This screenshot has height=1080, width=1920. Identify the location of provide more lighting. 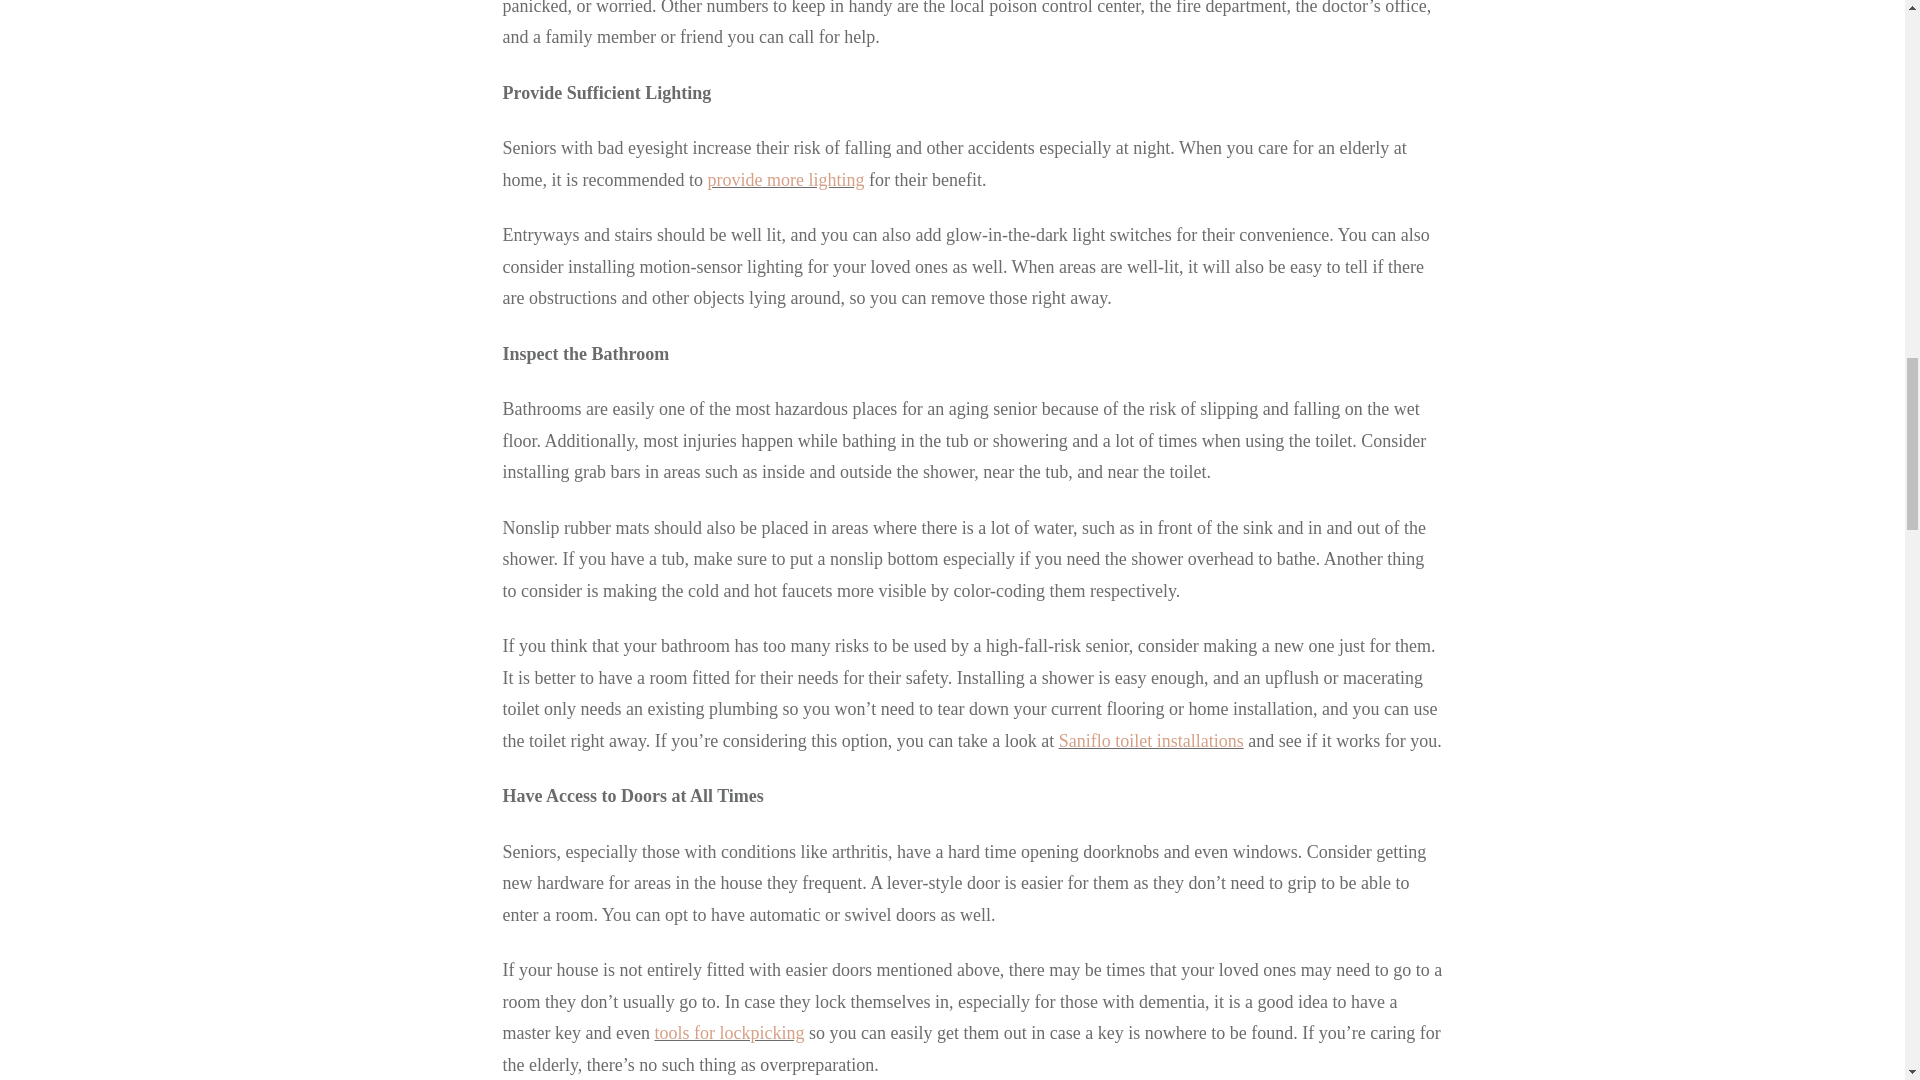
(785, 180).